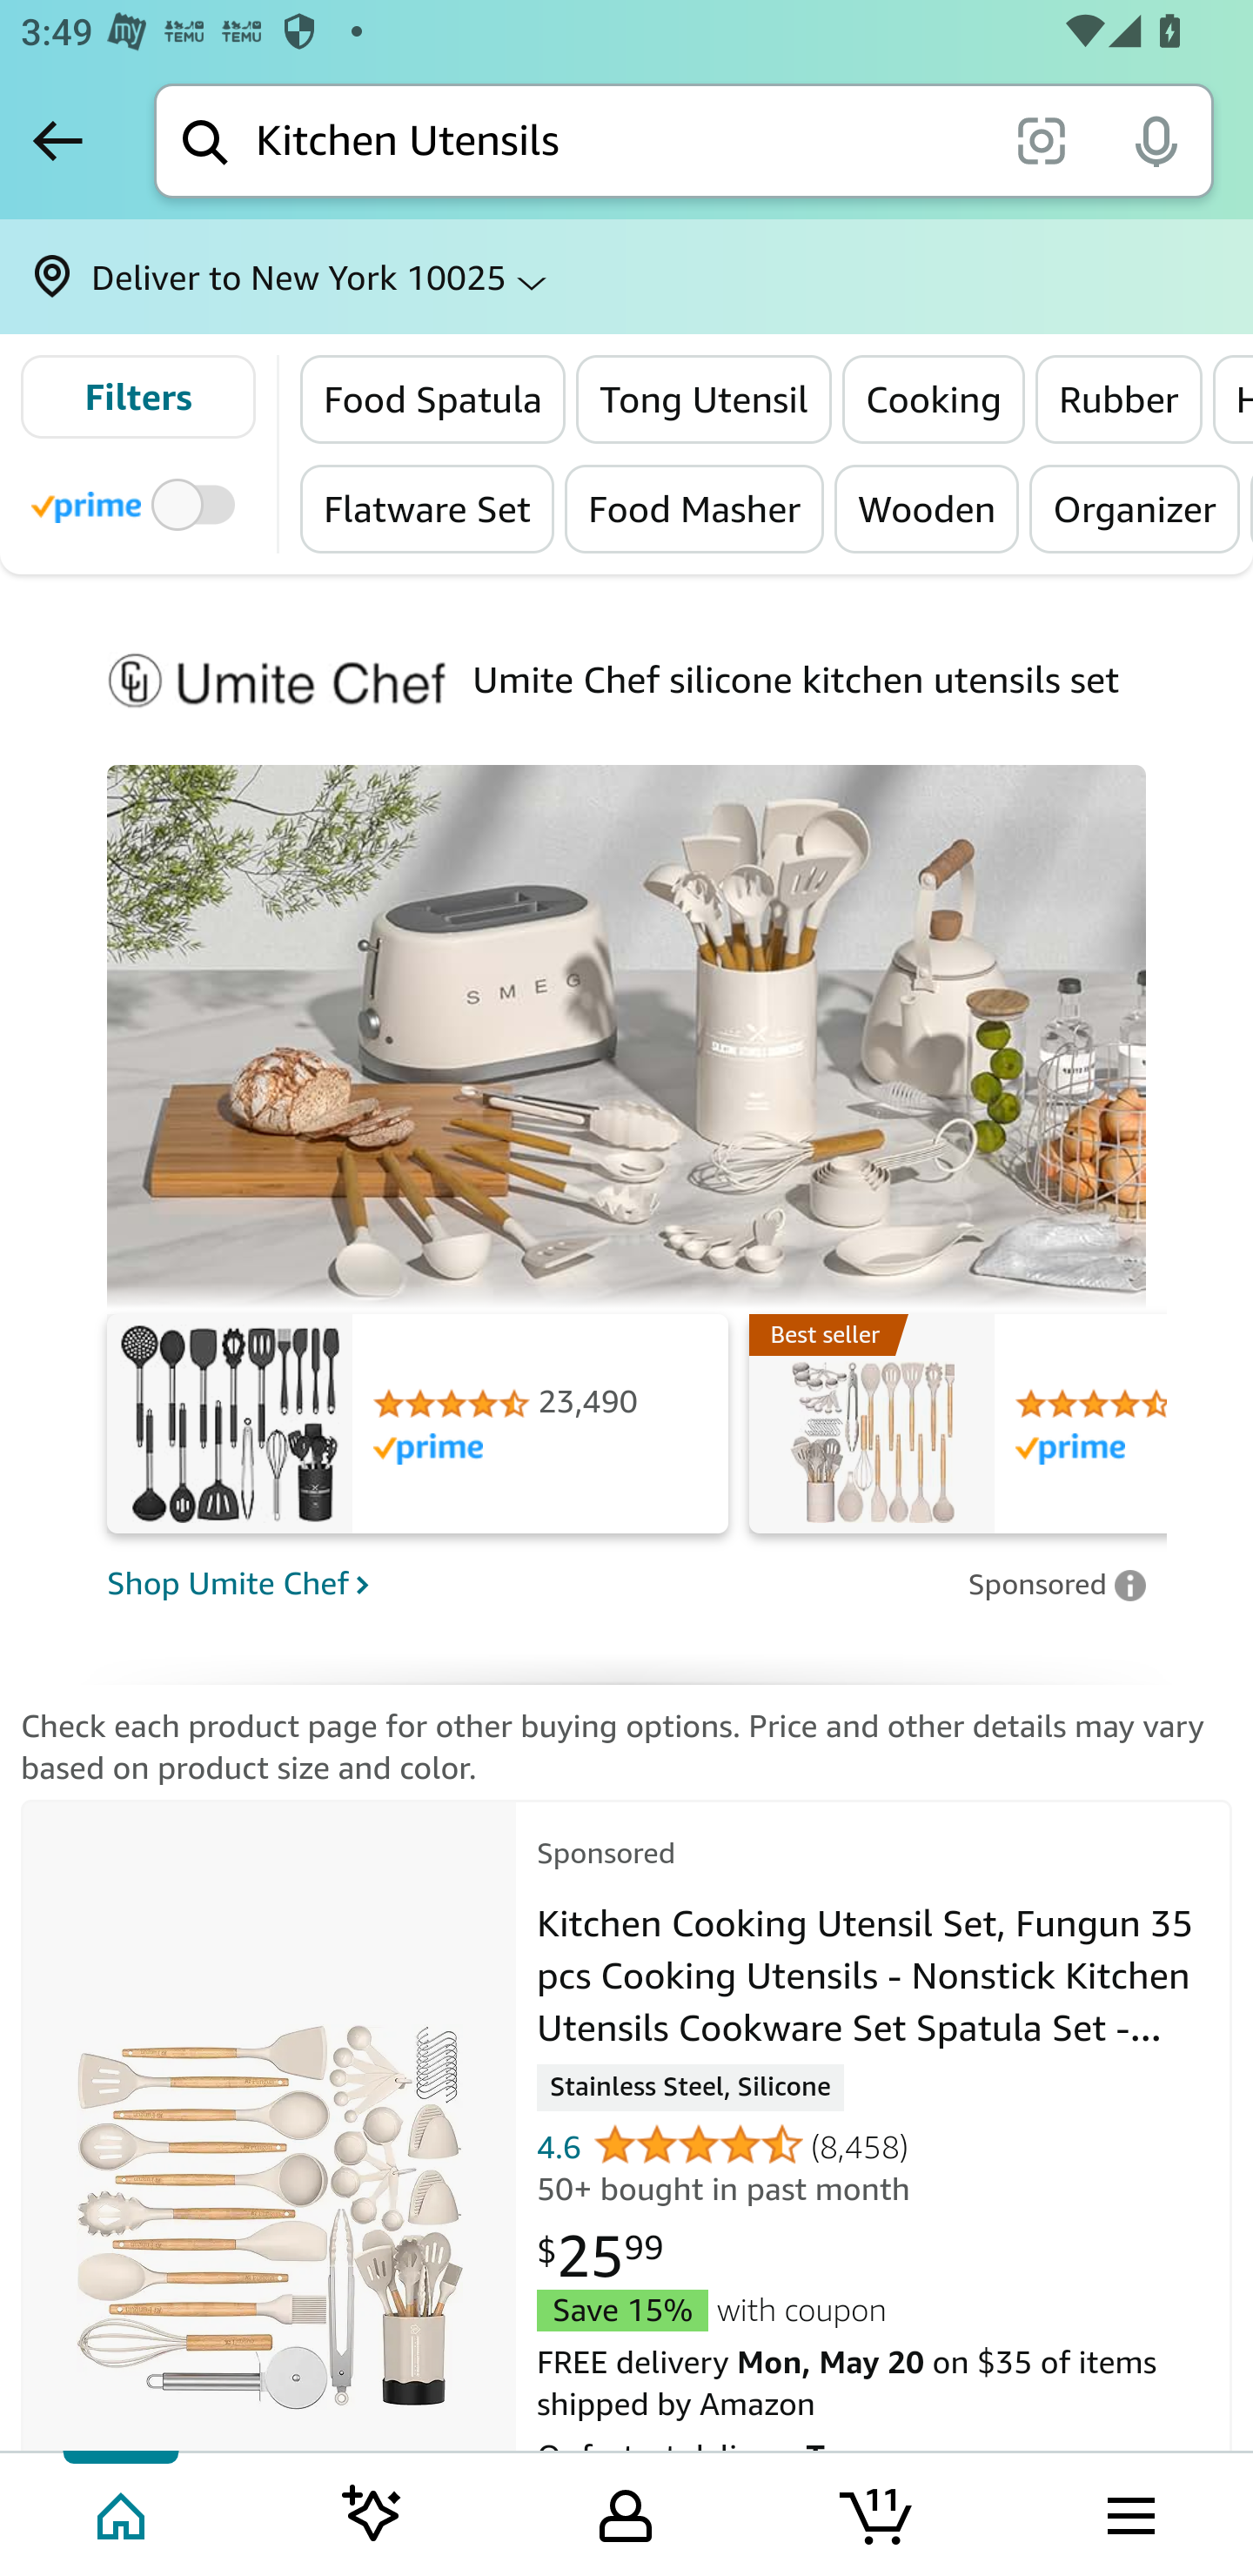 This screenshot has width=1253, height=2576. I want to click on Back, so click(57, 140).